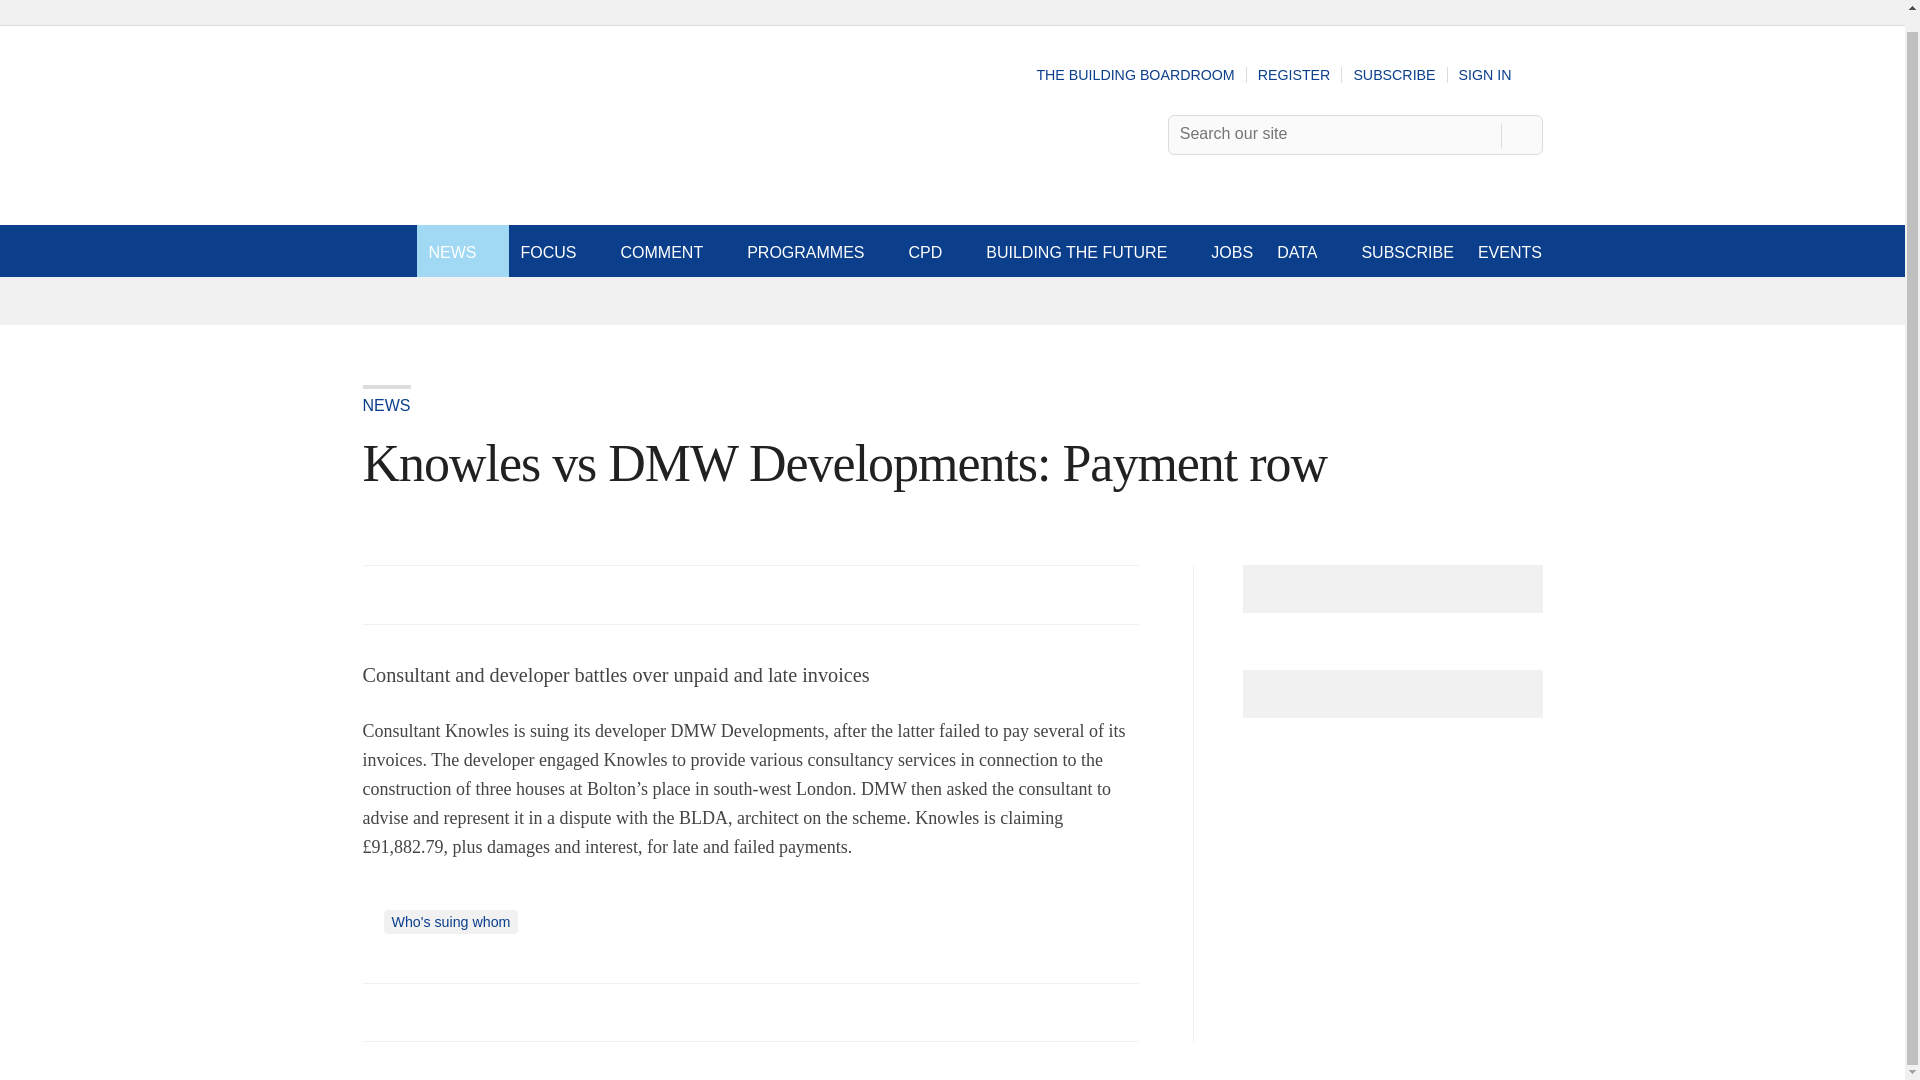  Describe the element at coordinates (1294, 74) in the screenshot. I see `REGISTER` at that location.